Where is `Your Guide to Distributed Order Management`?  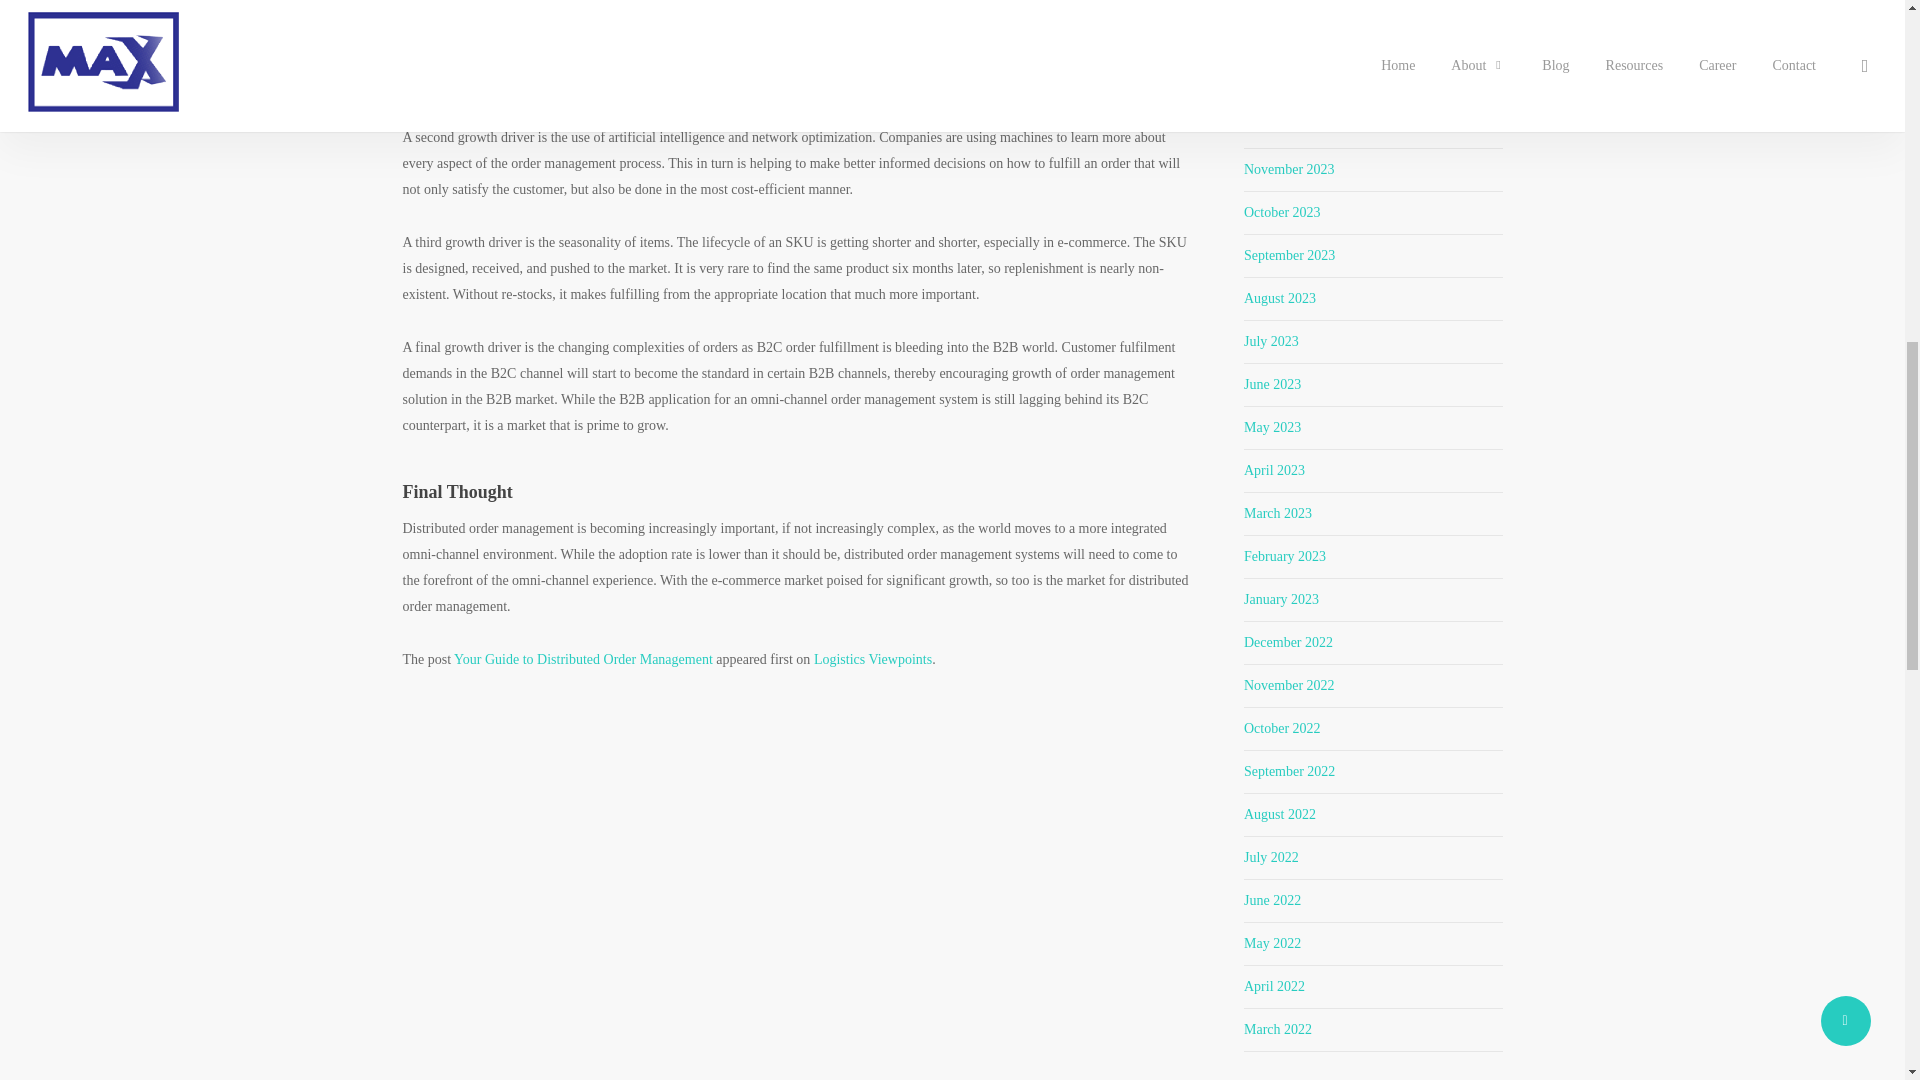
Your Guide to Distributed Order Management is located at coordinates (582, 660).